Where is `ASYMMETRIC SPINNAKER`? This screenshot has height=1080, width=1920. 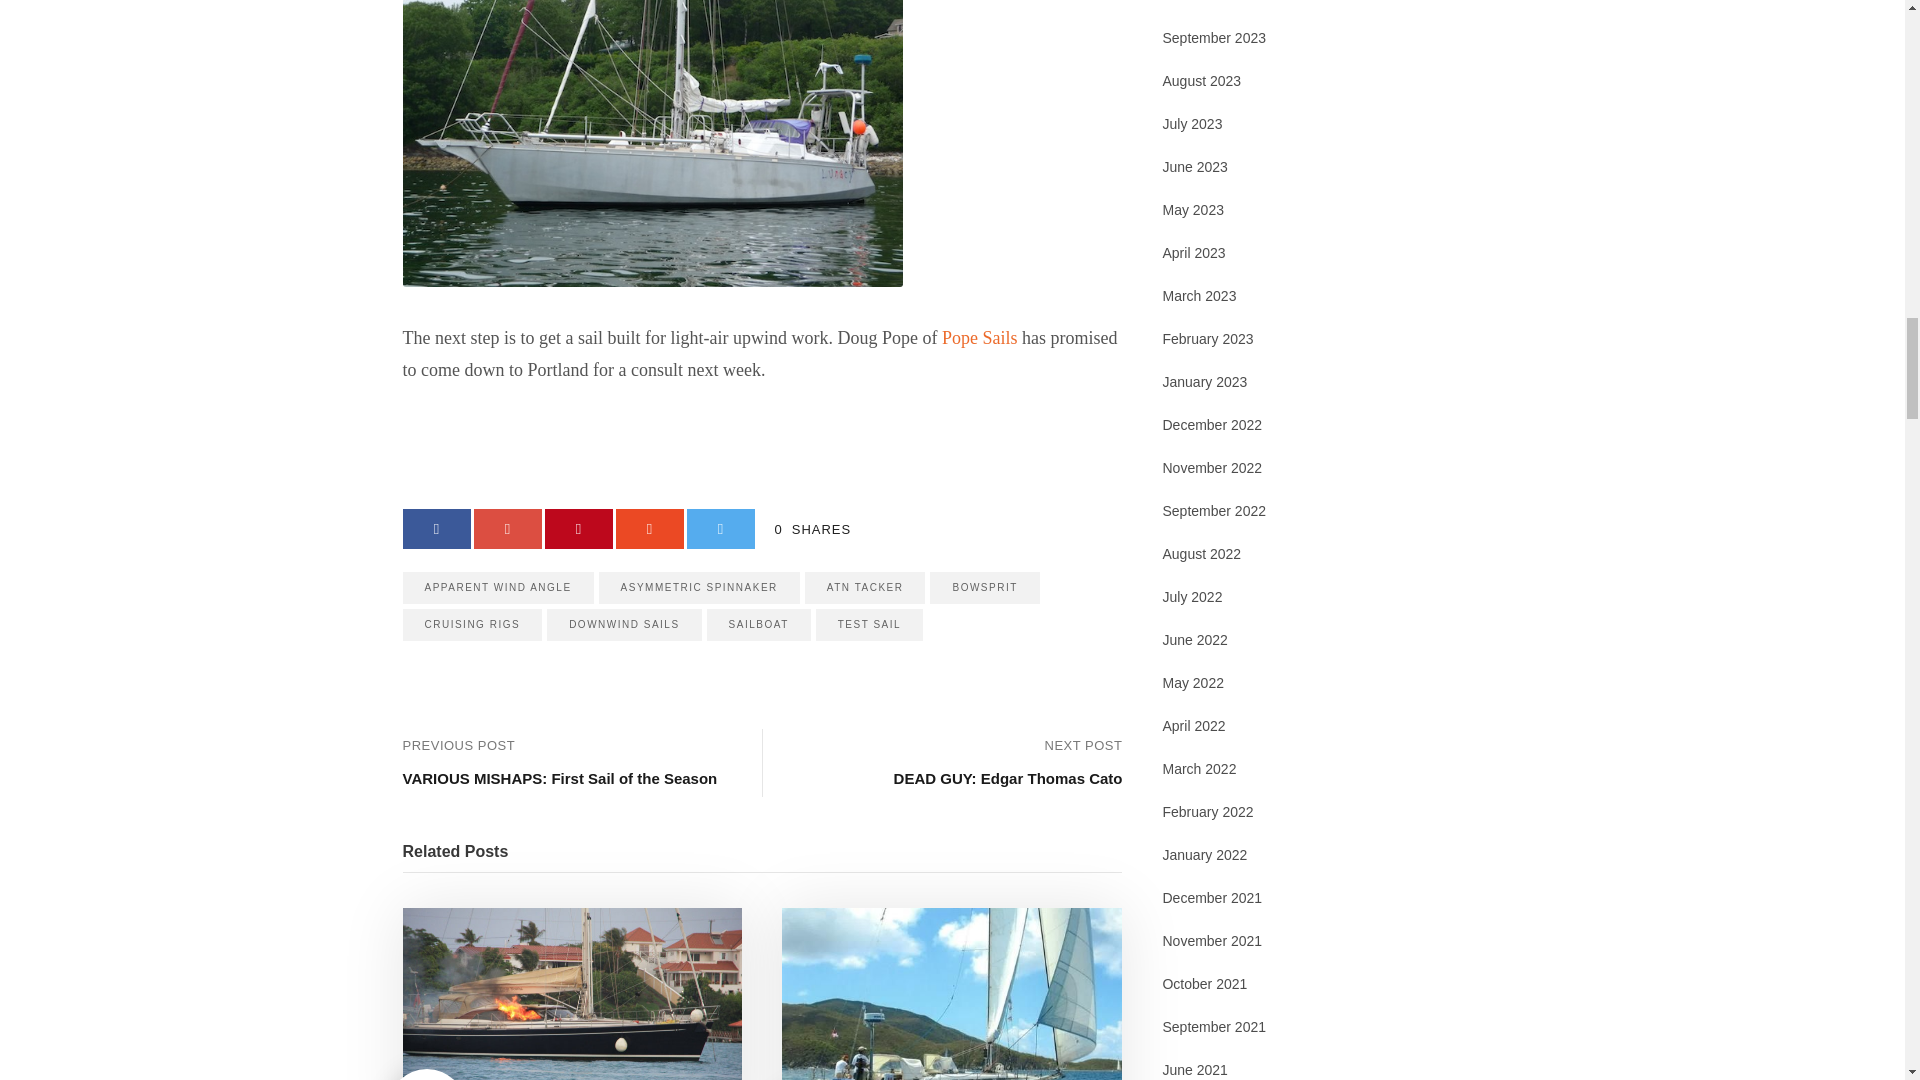 ASYMMETRIC SPINNAKER is located at coordinates (700, 588).